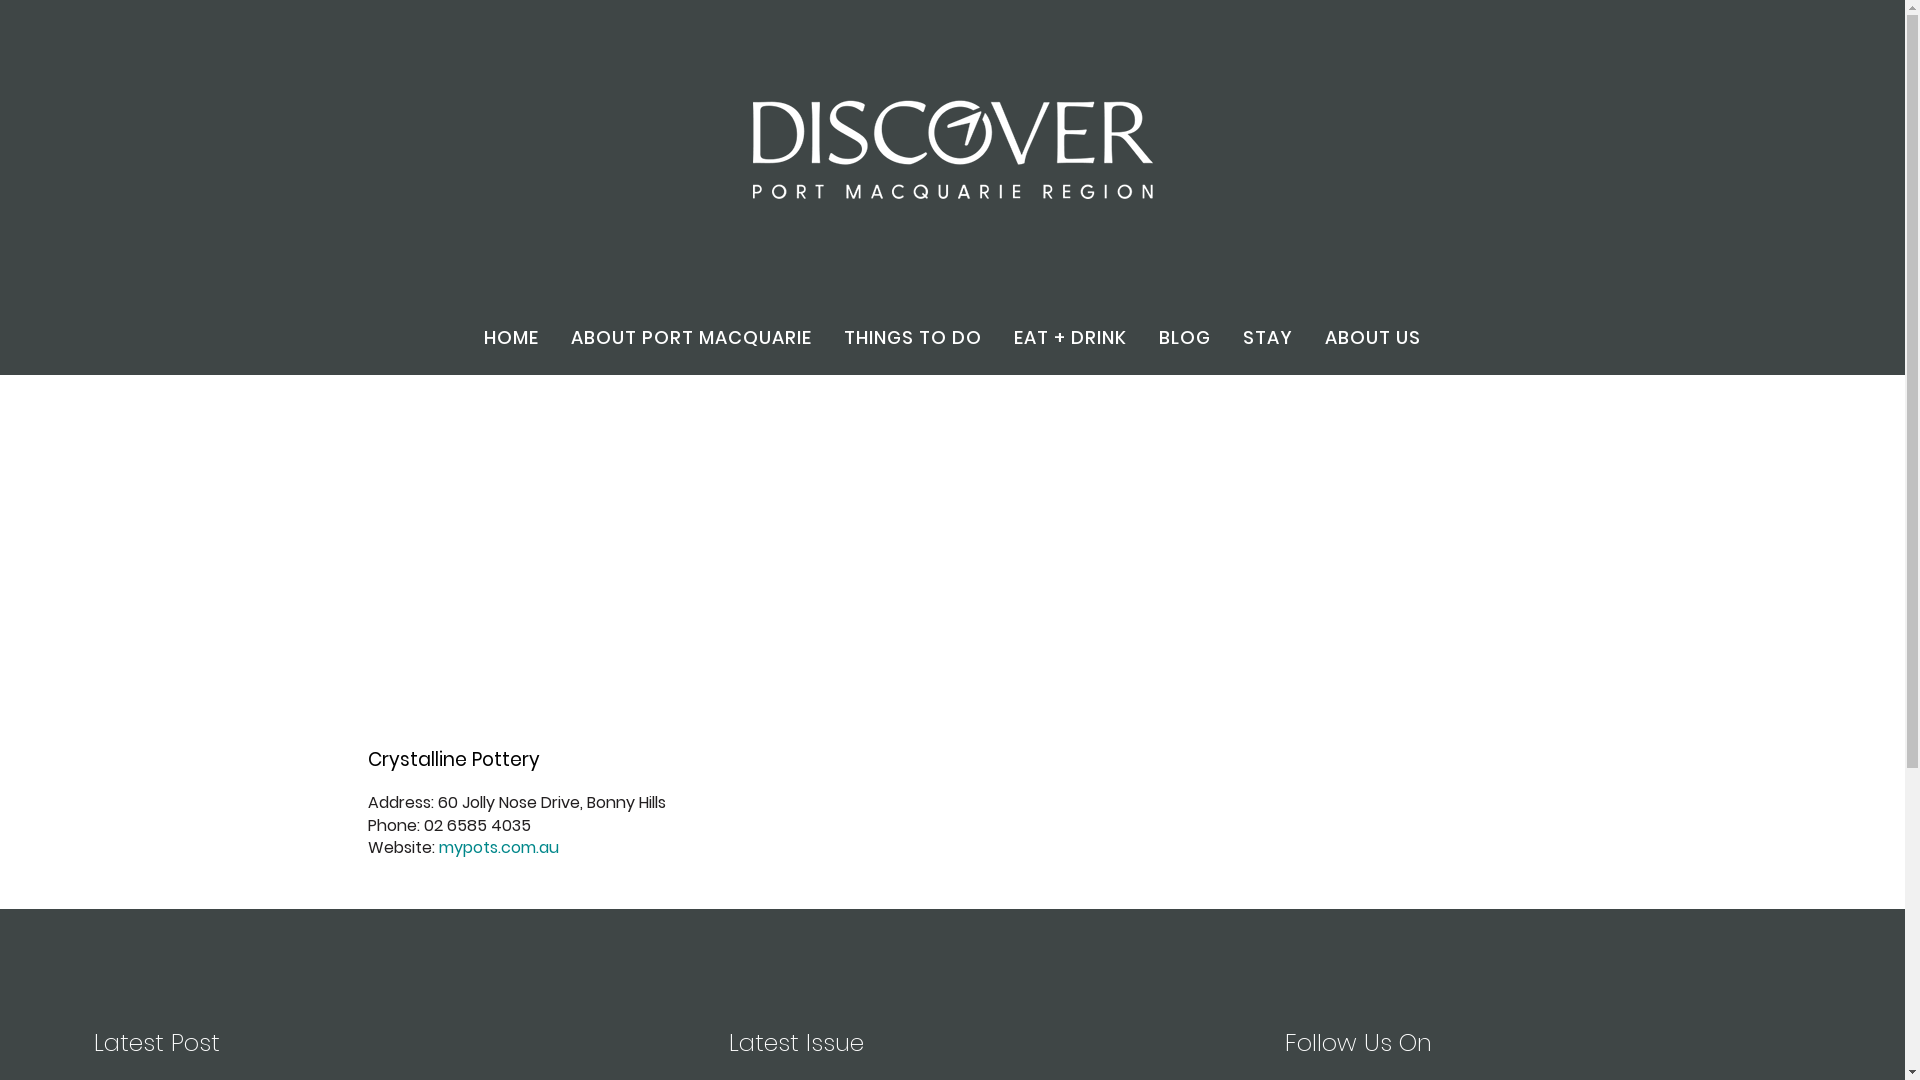  What do you see at coordinates (1070, 338) in the screenshot?
I see `EAT + DRINK` at bounding box center [1070, 338].